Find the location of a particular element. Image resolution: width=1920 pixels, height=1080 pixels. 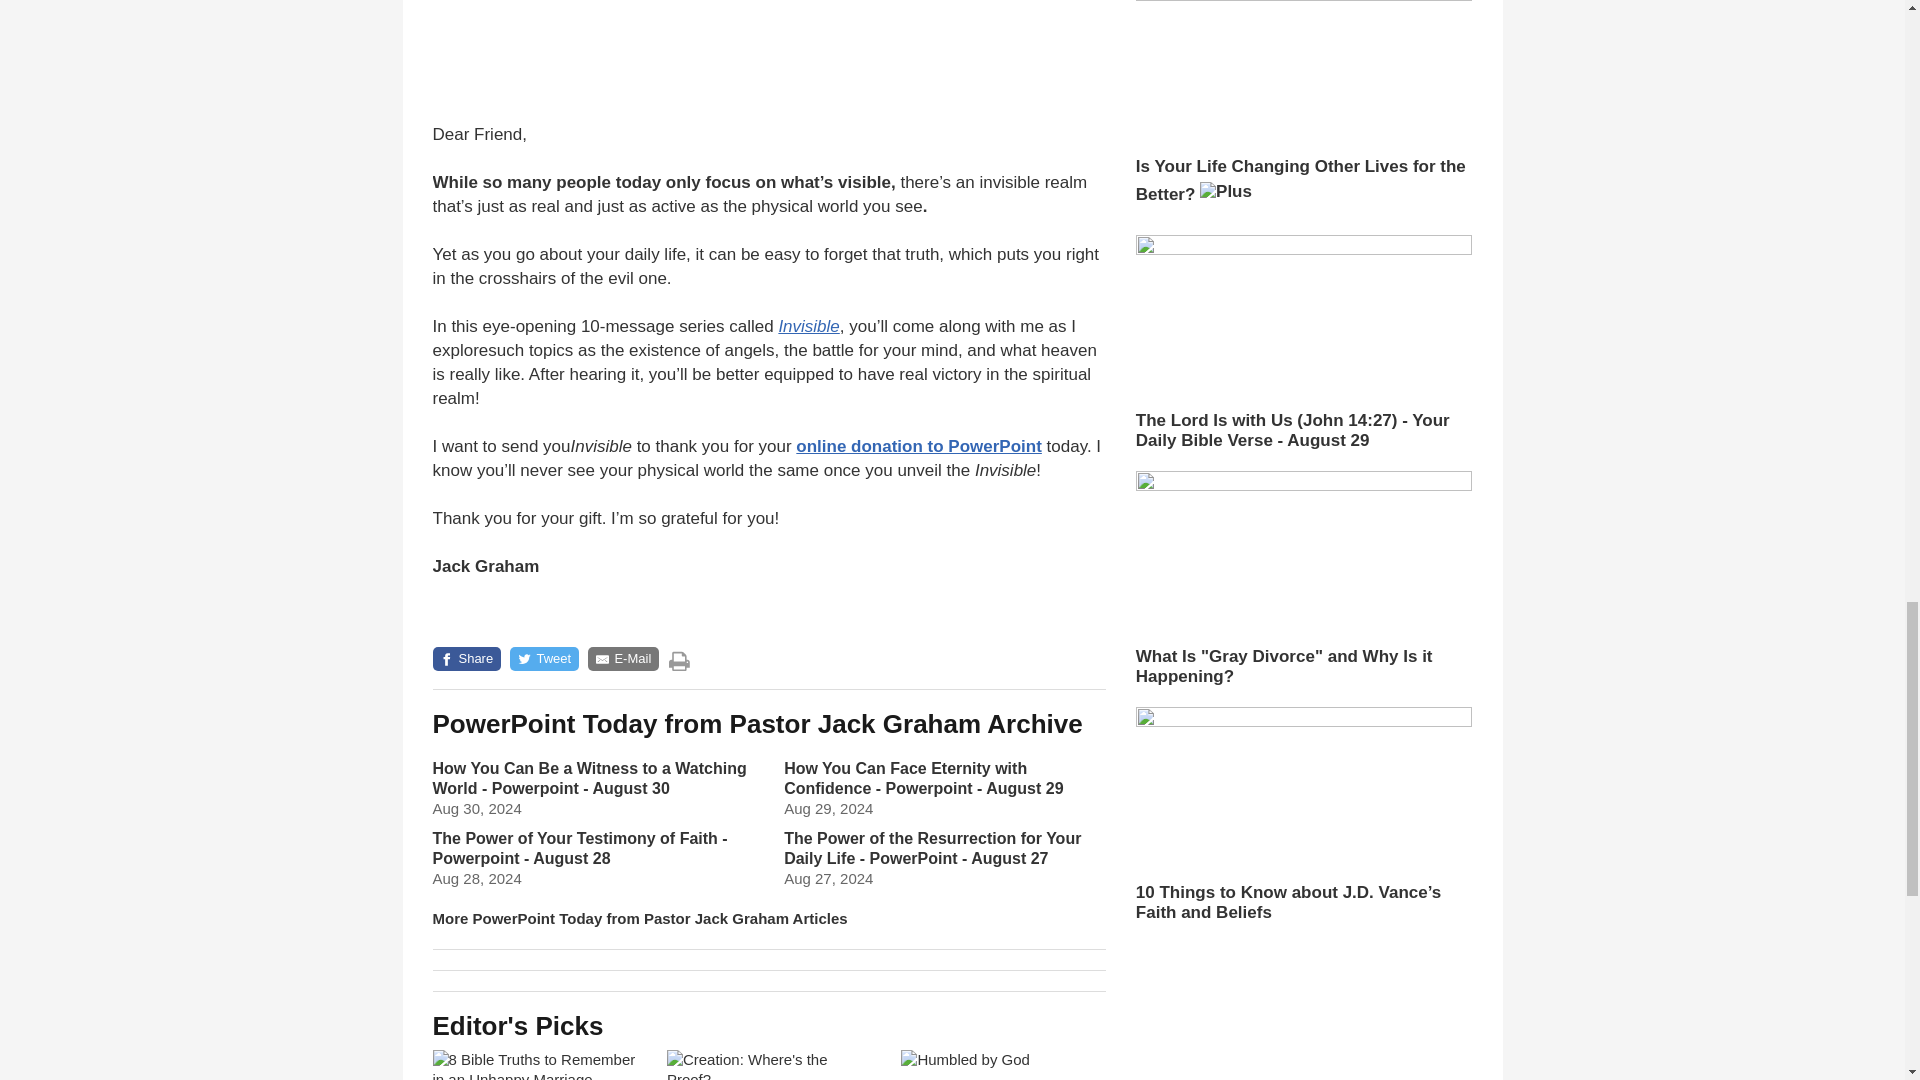

Creation: Where's the Proof? is located at coordinates (768, 1064).